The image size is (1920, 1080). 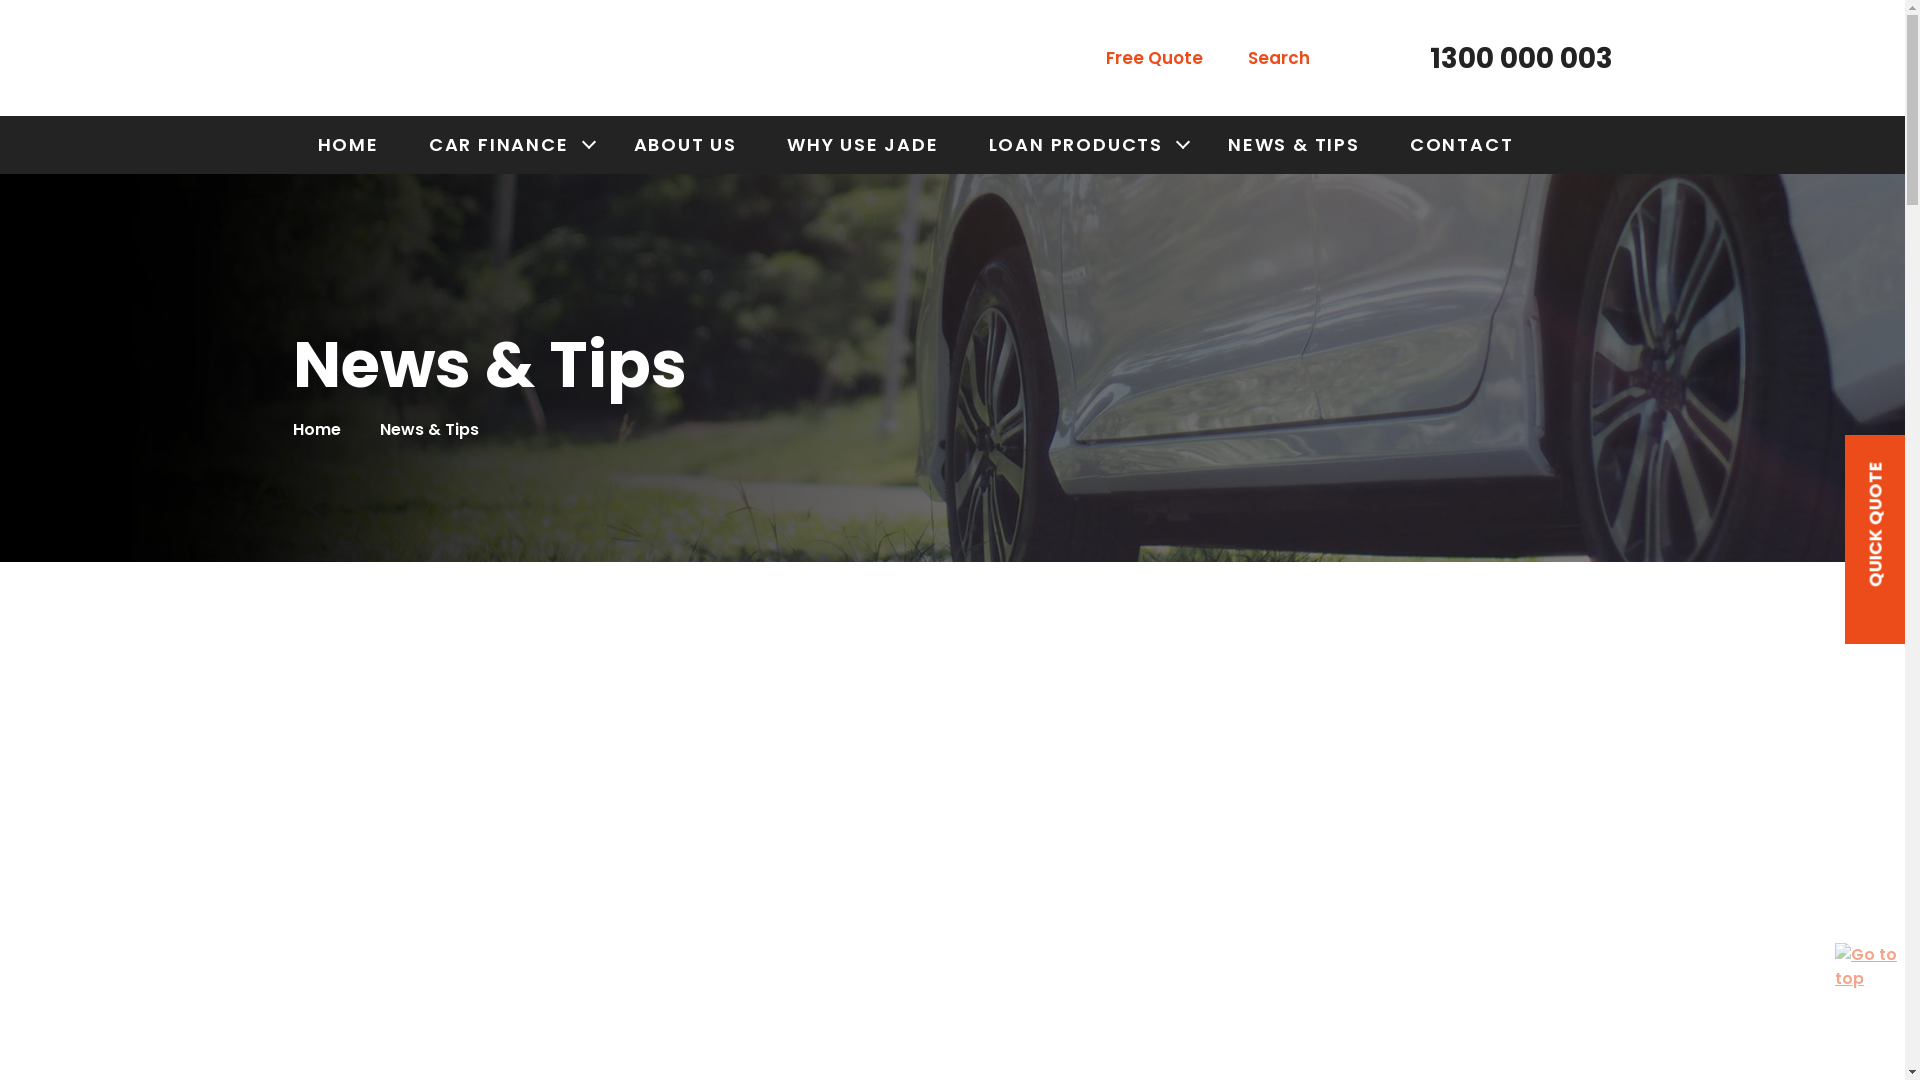 What do you see at coordinates (863, 145) in the screenshot?
I see `WHY USE JADE` at bounding box center [863, 145].